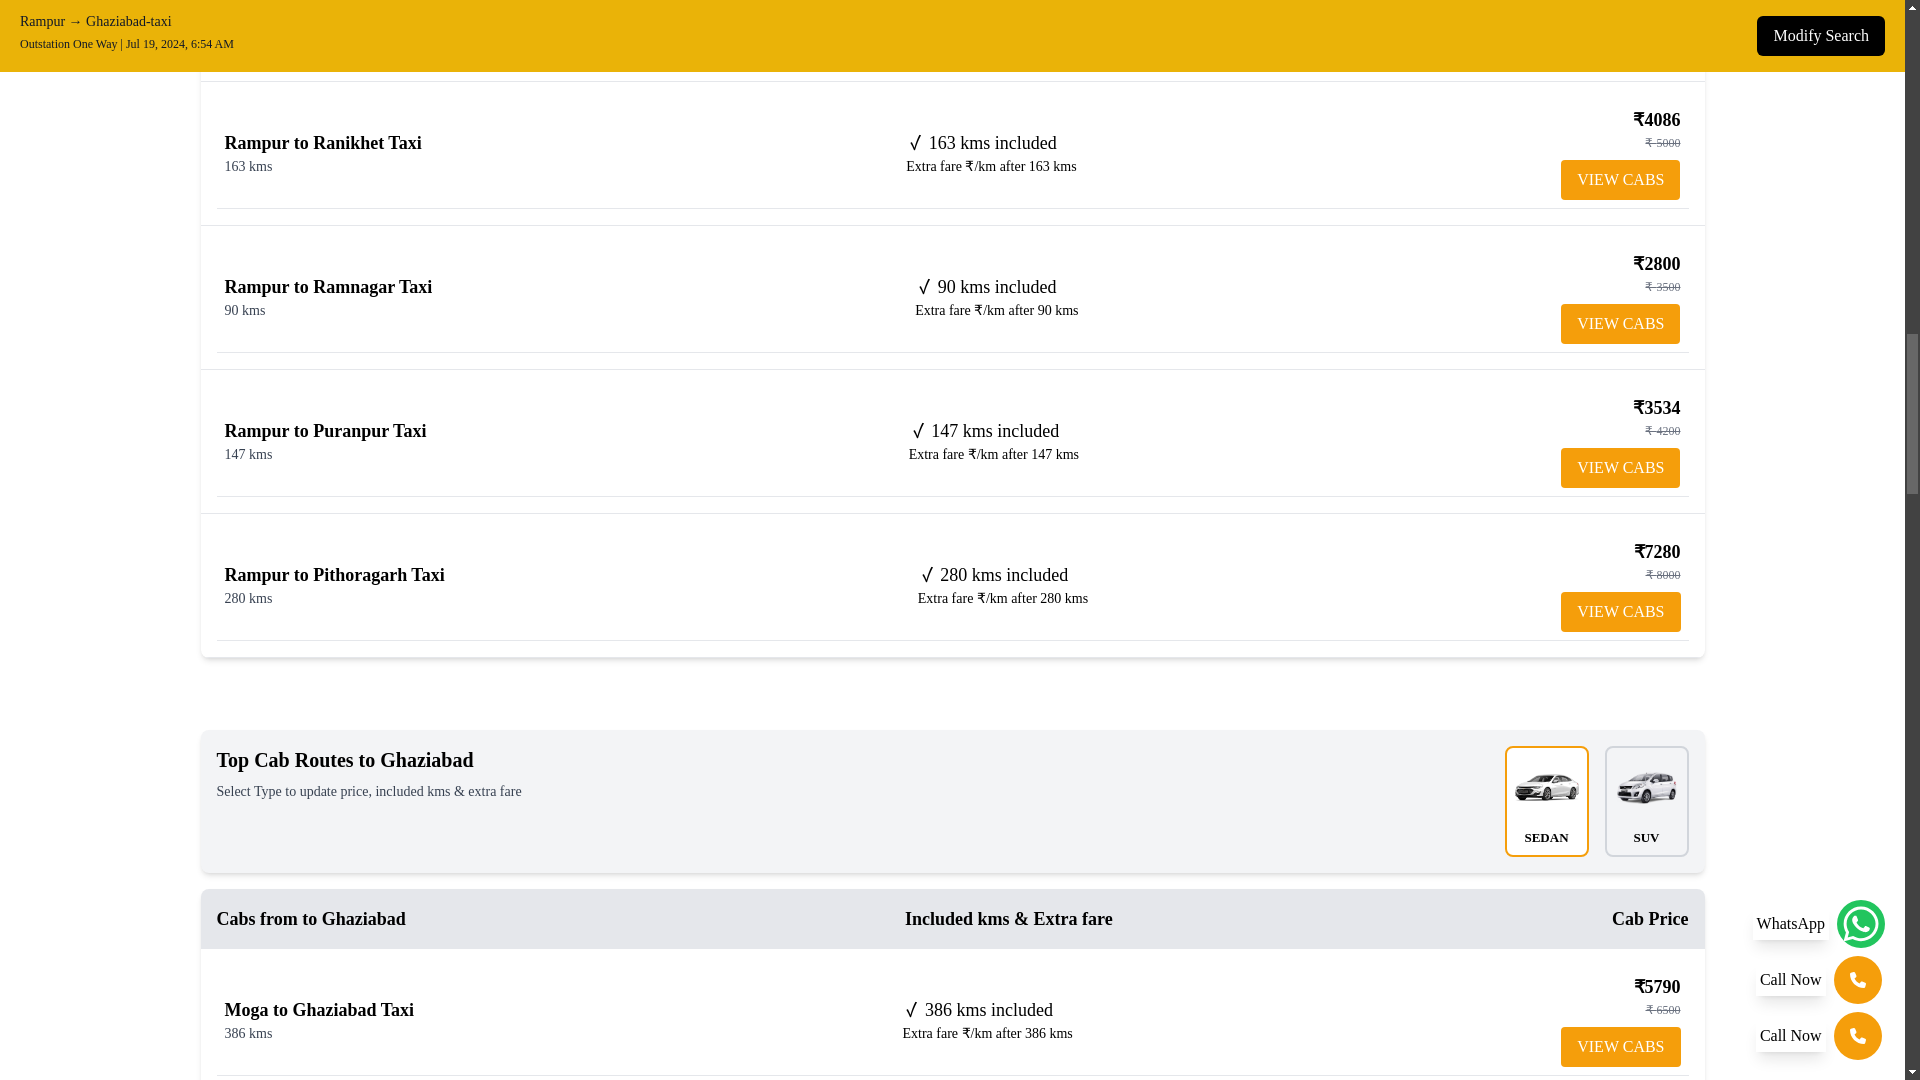 Image resolution: width=1920 pixels, height=1080 pixels. Describe the element at coordinates (1620, 1047) in the screenshot. I see `VIEW CABS` at that location.